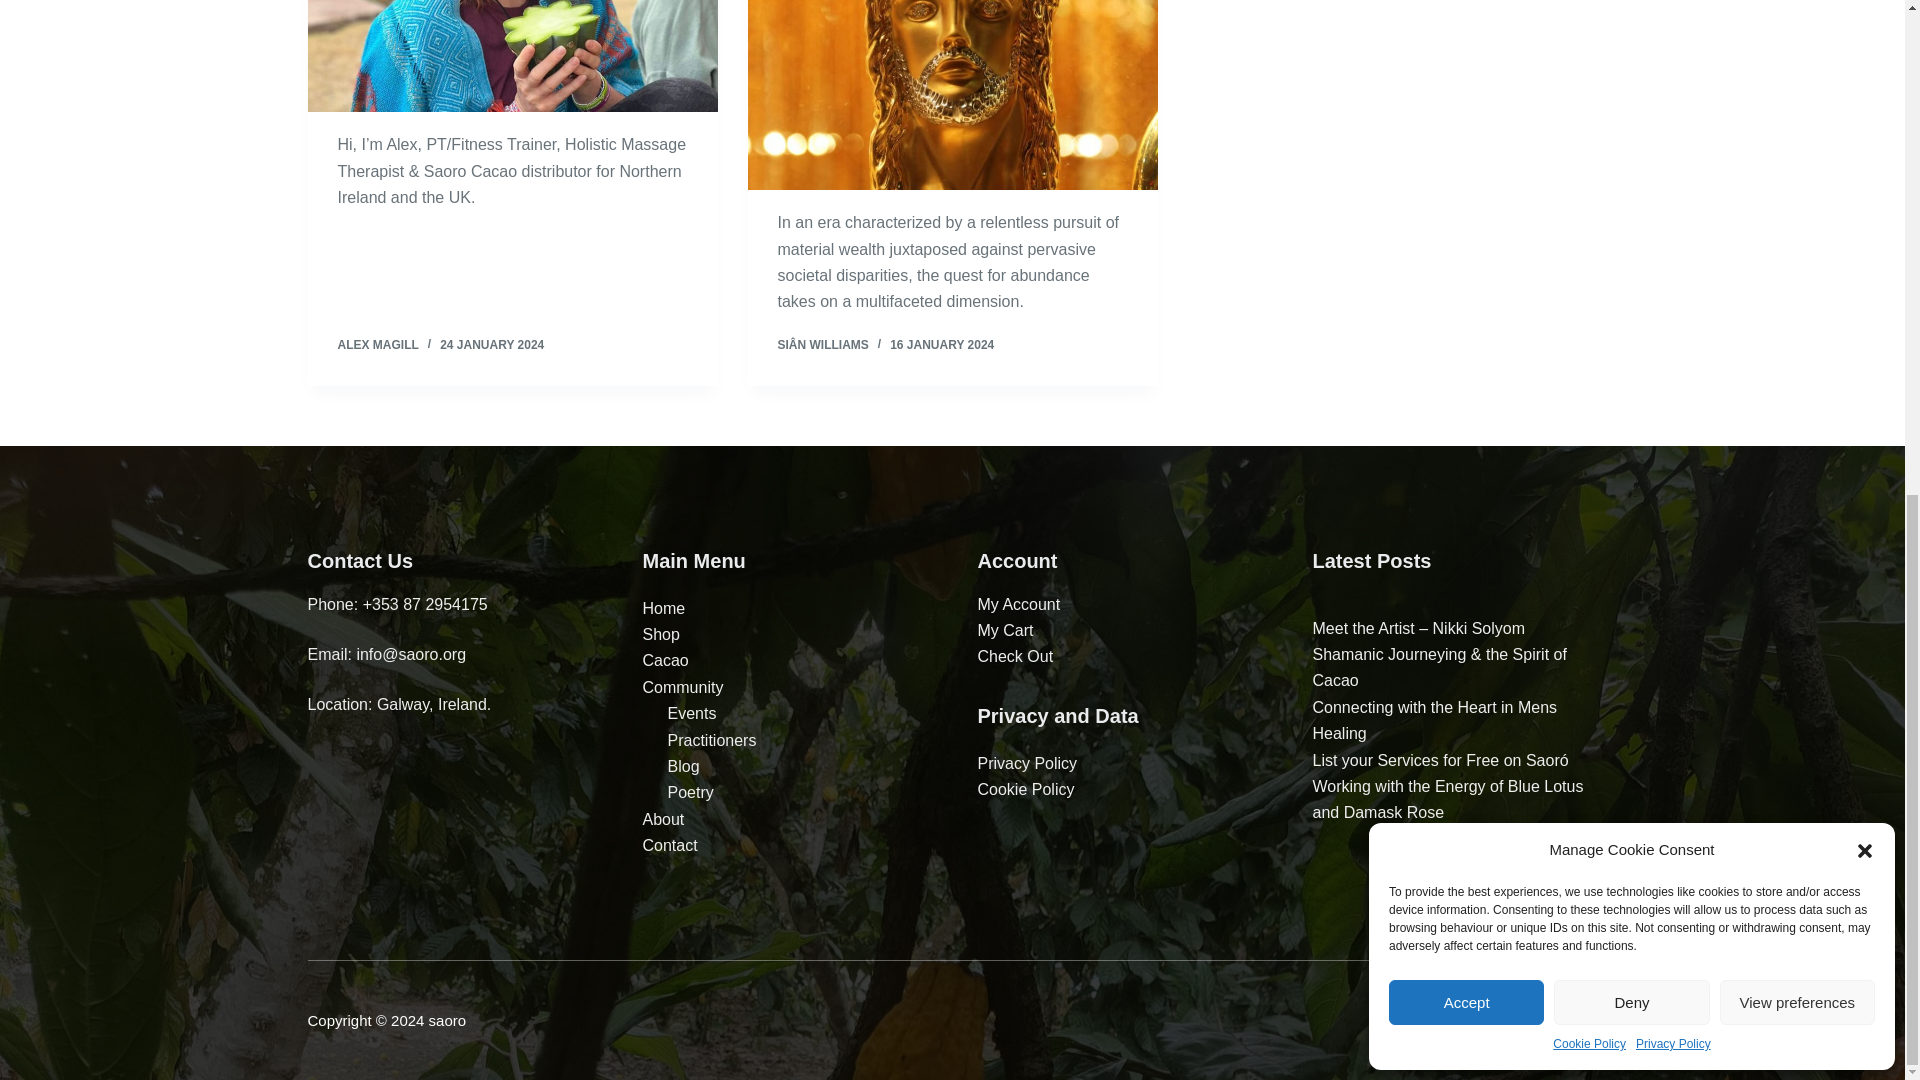 Image resolution: width=1920 pixels, height=1080 pixels. I want to click on Cookie Policy, so click(1590, 134).